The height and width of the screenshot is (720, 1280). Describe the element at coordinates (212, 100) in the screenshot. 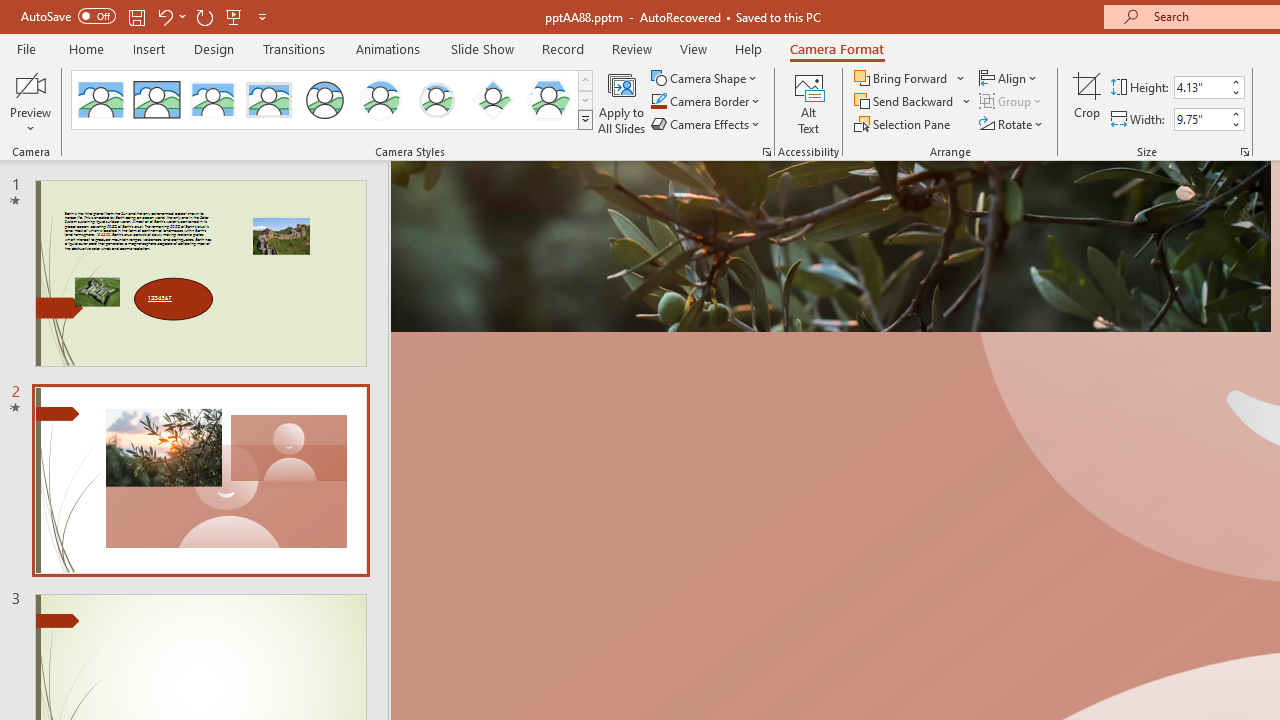

I see `Center Shadow Rectangle` at that location.